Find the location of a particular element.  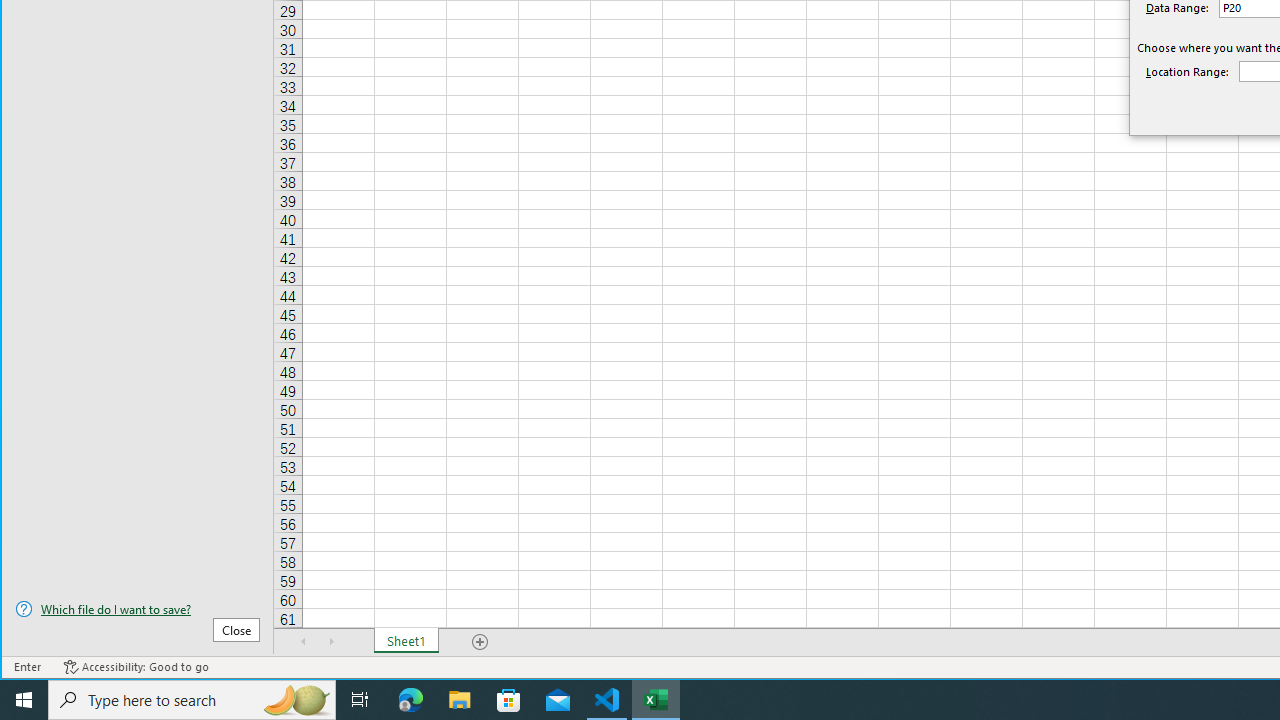

Sheet1 is located at coordinates (406, 641).